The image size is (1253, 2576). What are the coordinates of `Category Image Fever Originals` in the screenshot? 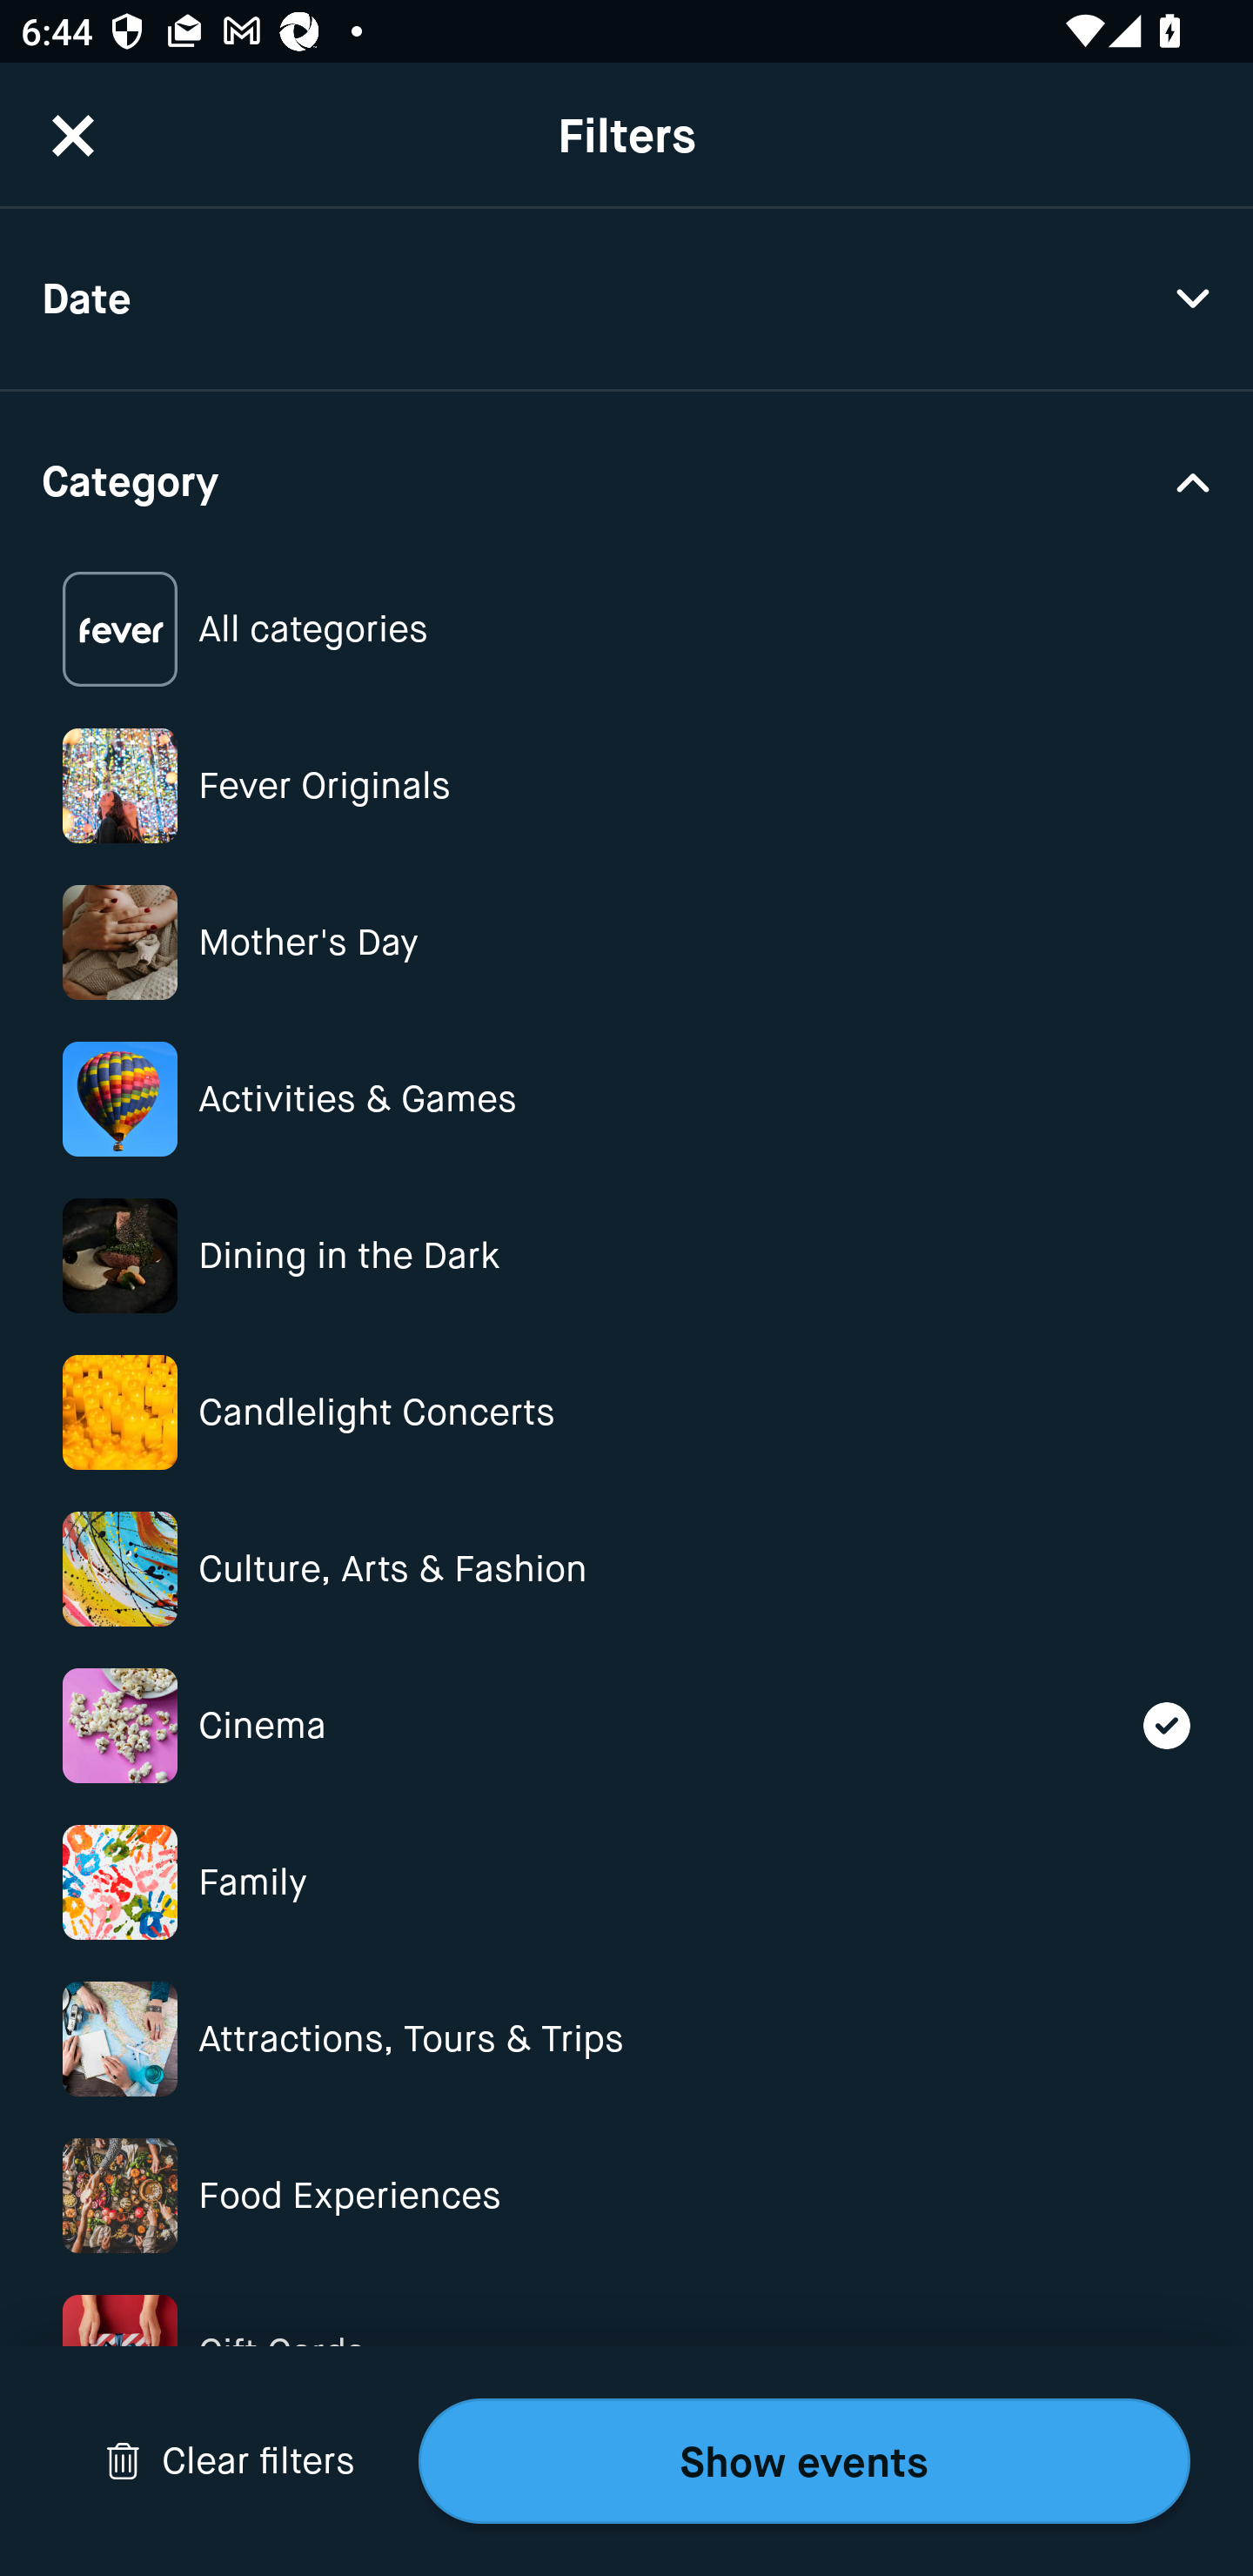 It's located at (626, 785).